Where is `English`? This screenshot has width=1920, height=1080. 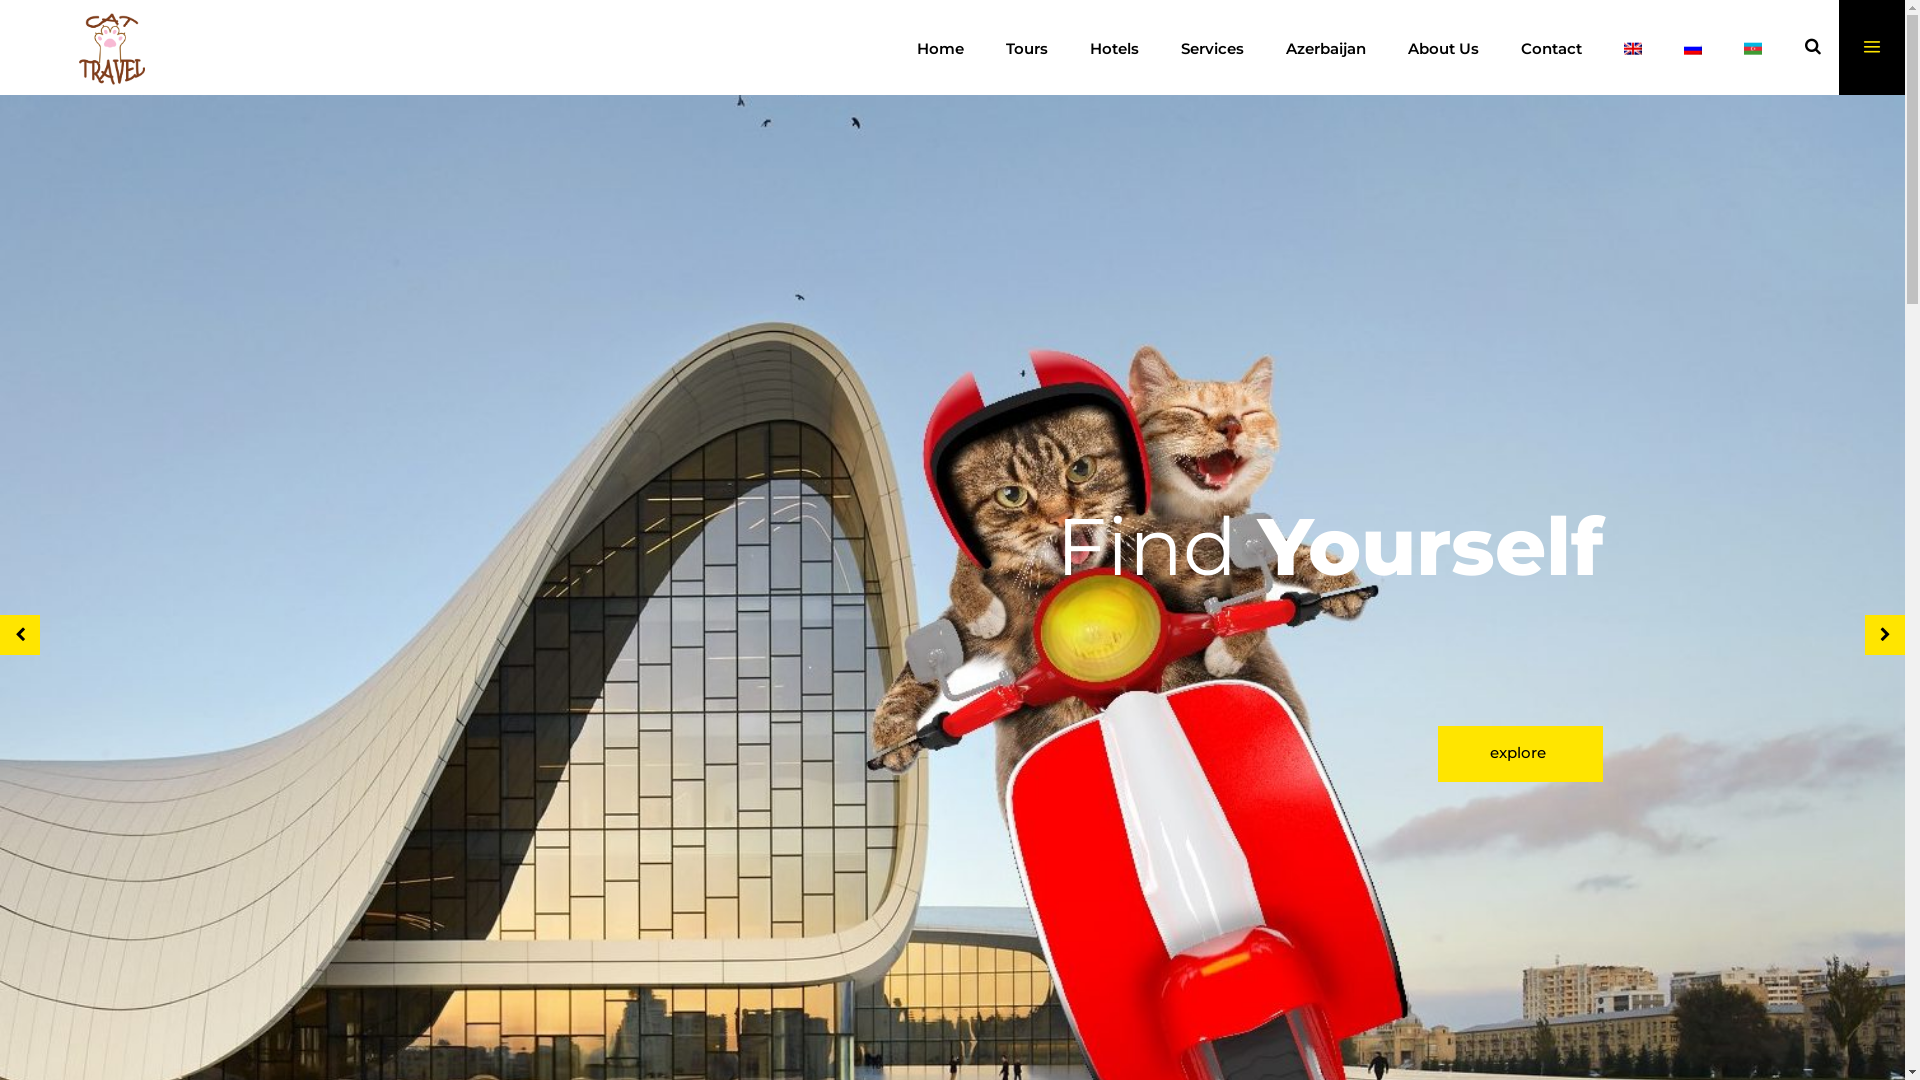
English is located at coordinates (1633, 48).